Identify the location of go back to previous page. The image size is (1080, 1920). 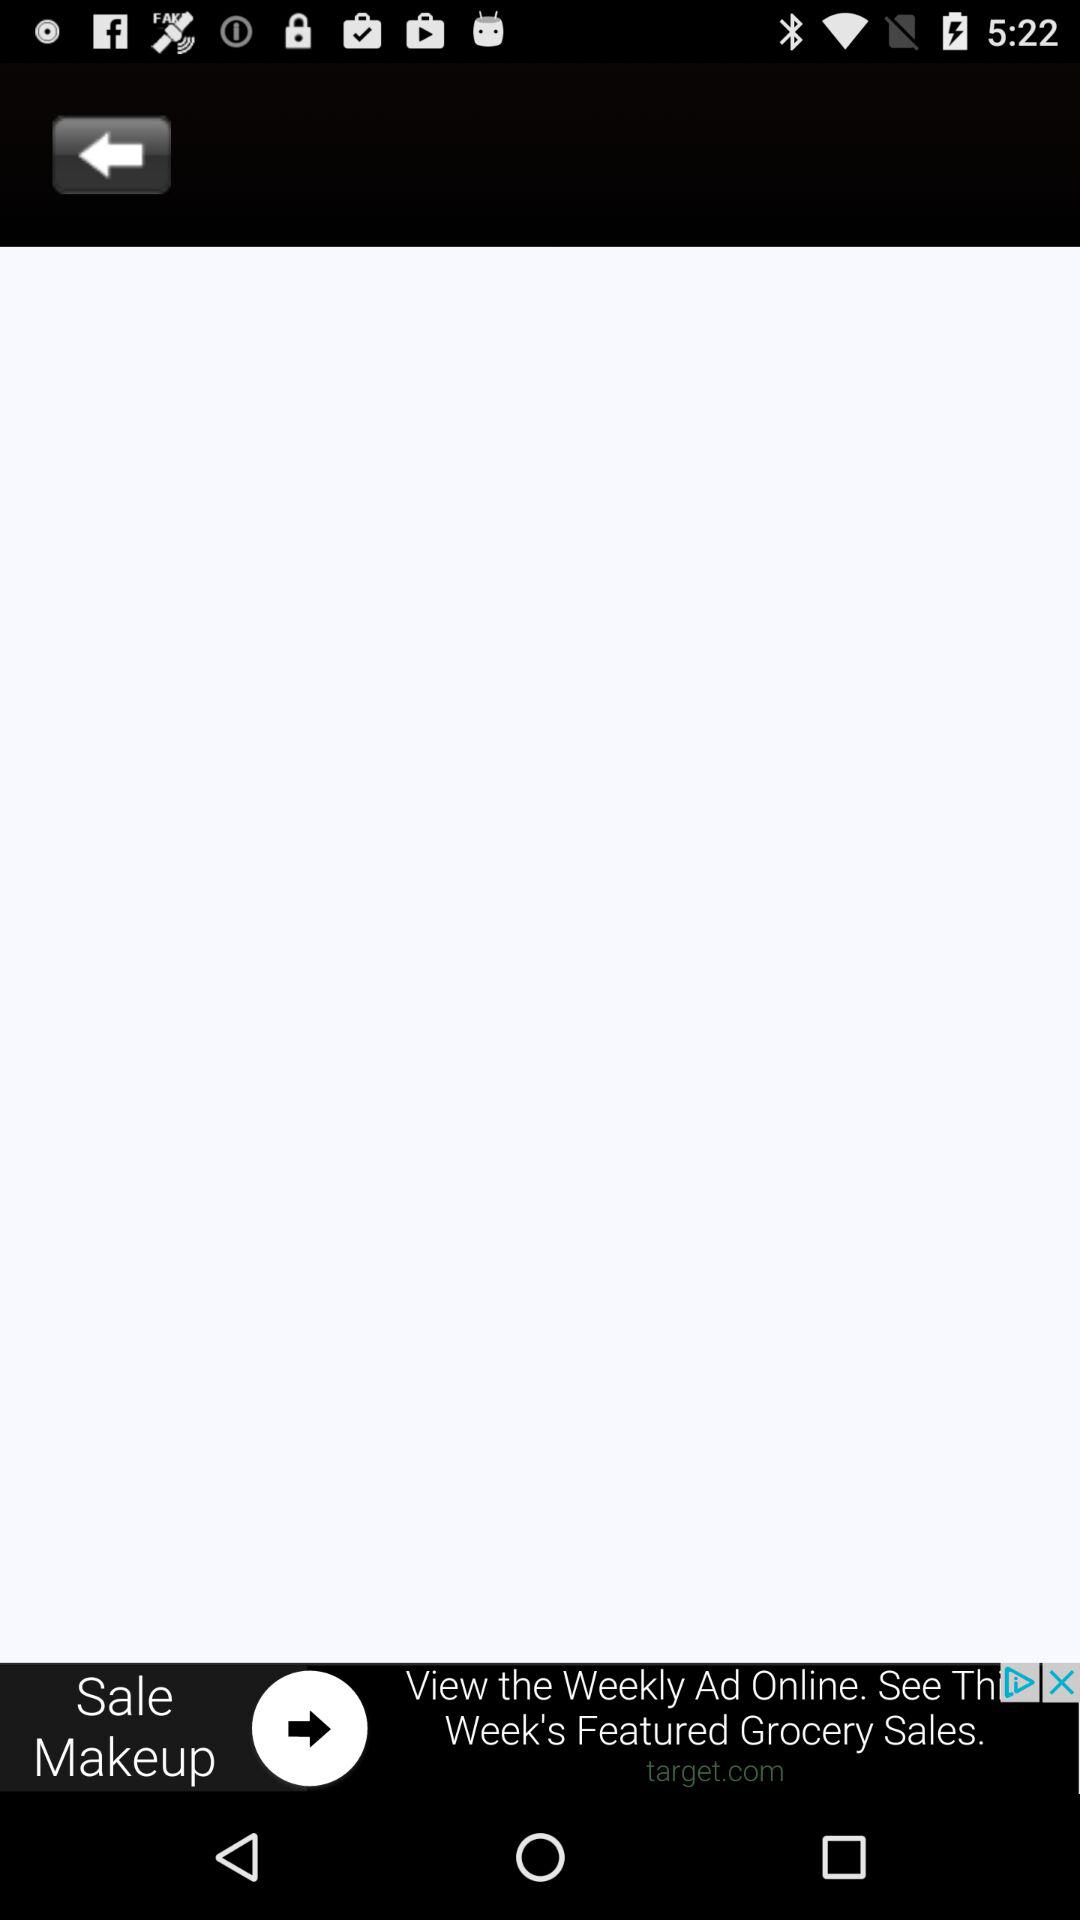
(112, 154).